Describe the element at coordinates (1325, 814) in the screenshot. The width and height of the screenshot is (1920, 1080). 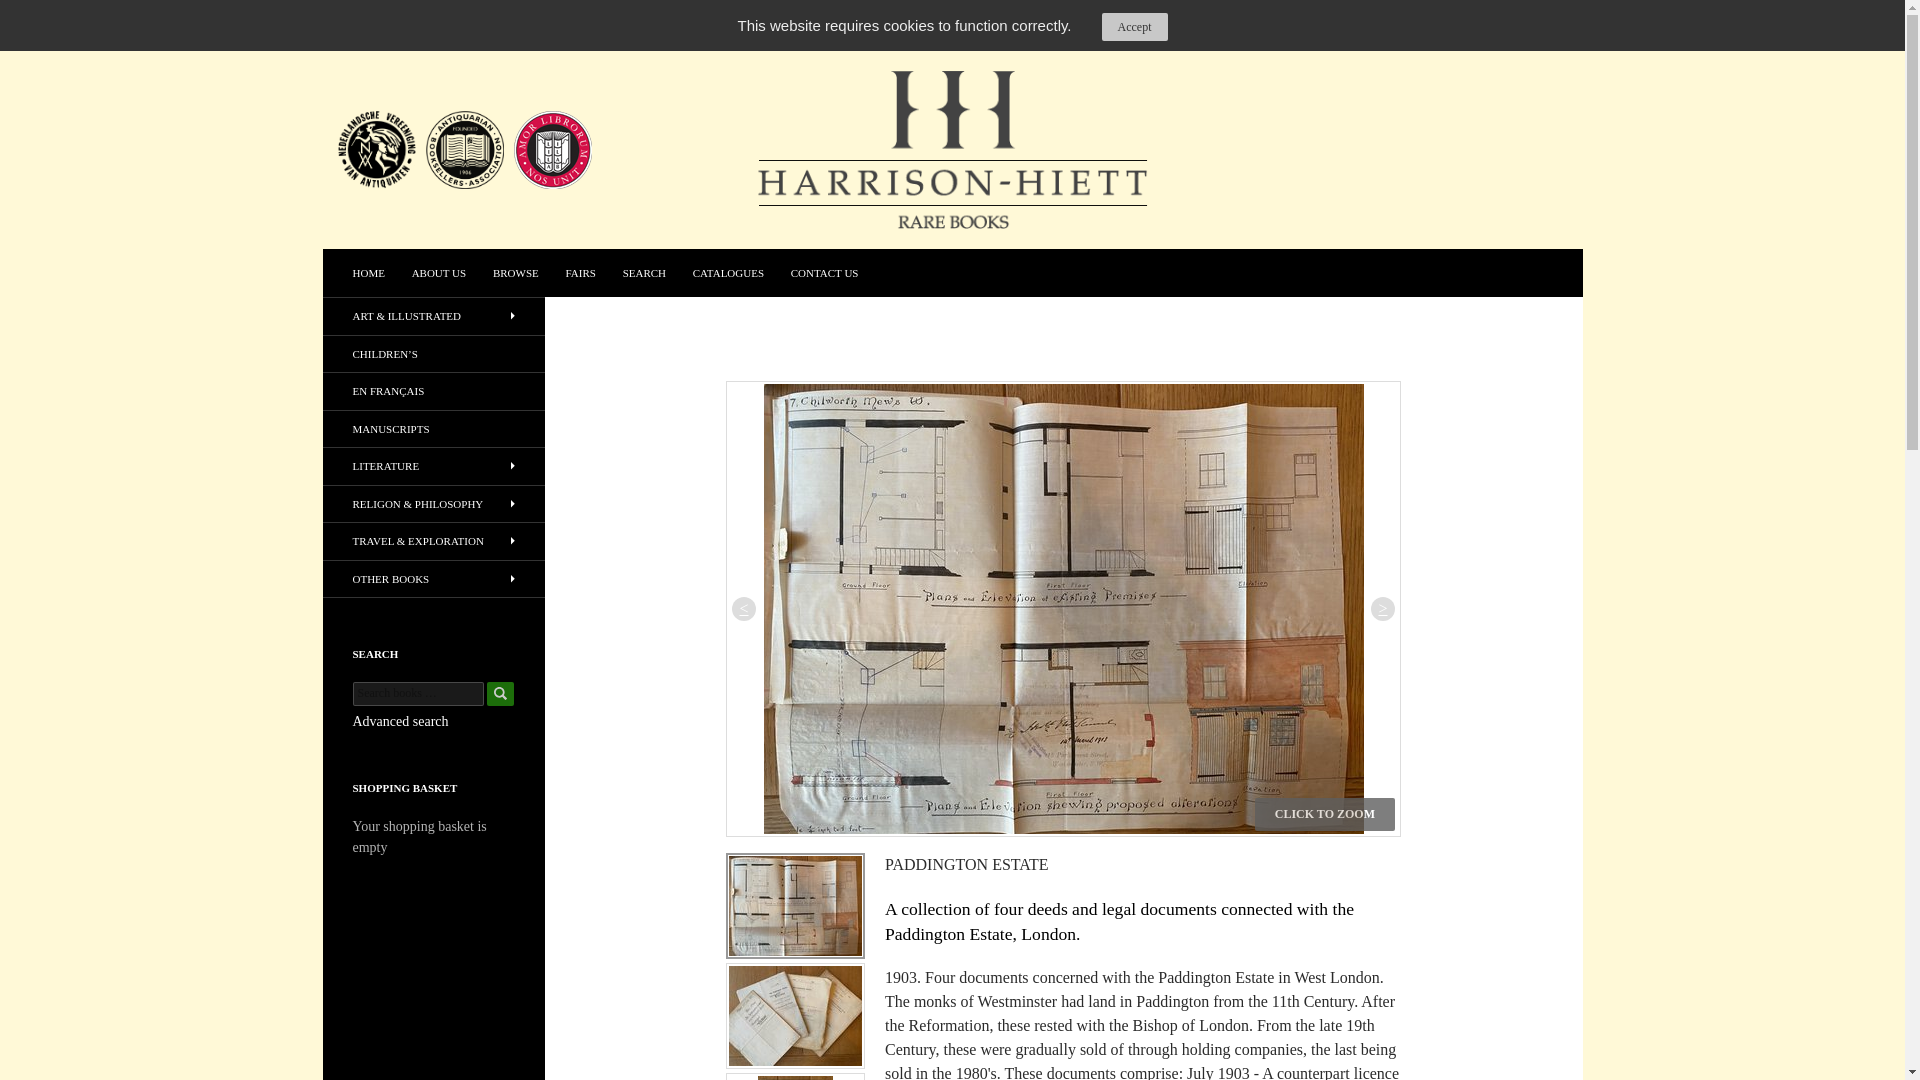
I see `CLICK TO ZOOM` at that location.